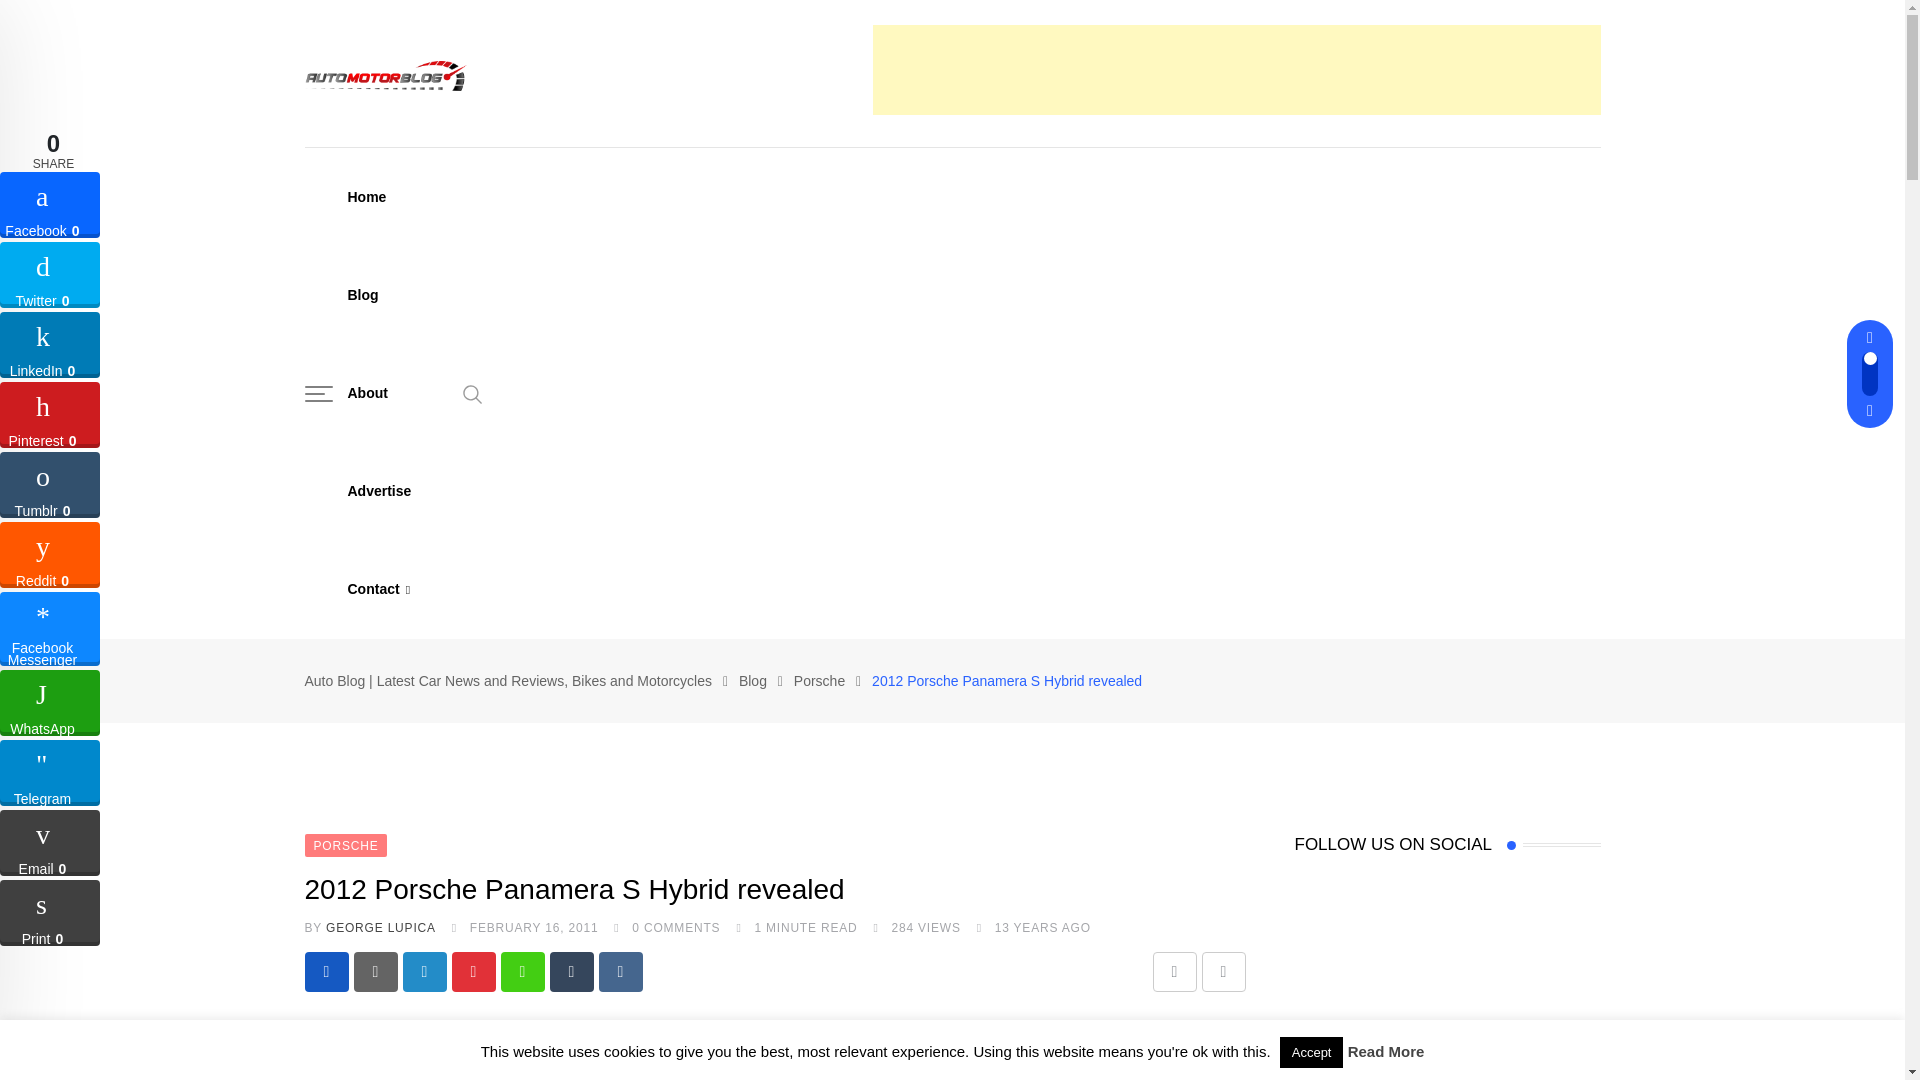 The image size is (1920, 1080). I want to click on Go to Blog., so click(752, 680).